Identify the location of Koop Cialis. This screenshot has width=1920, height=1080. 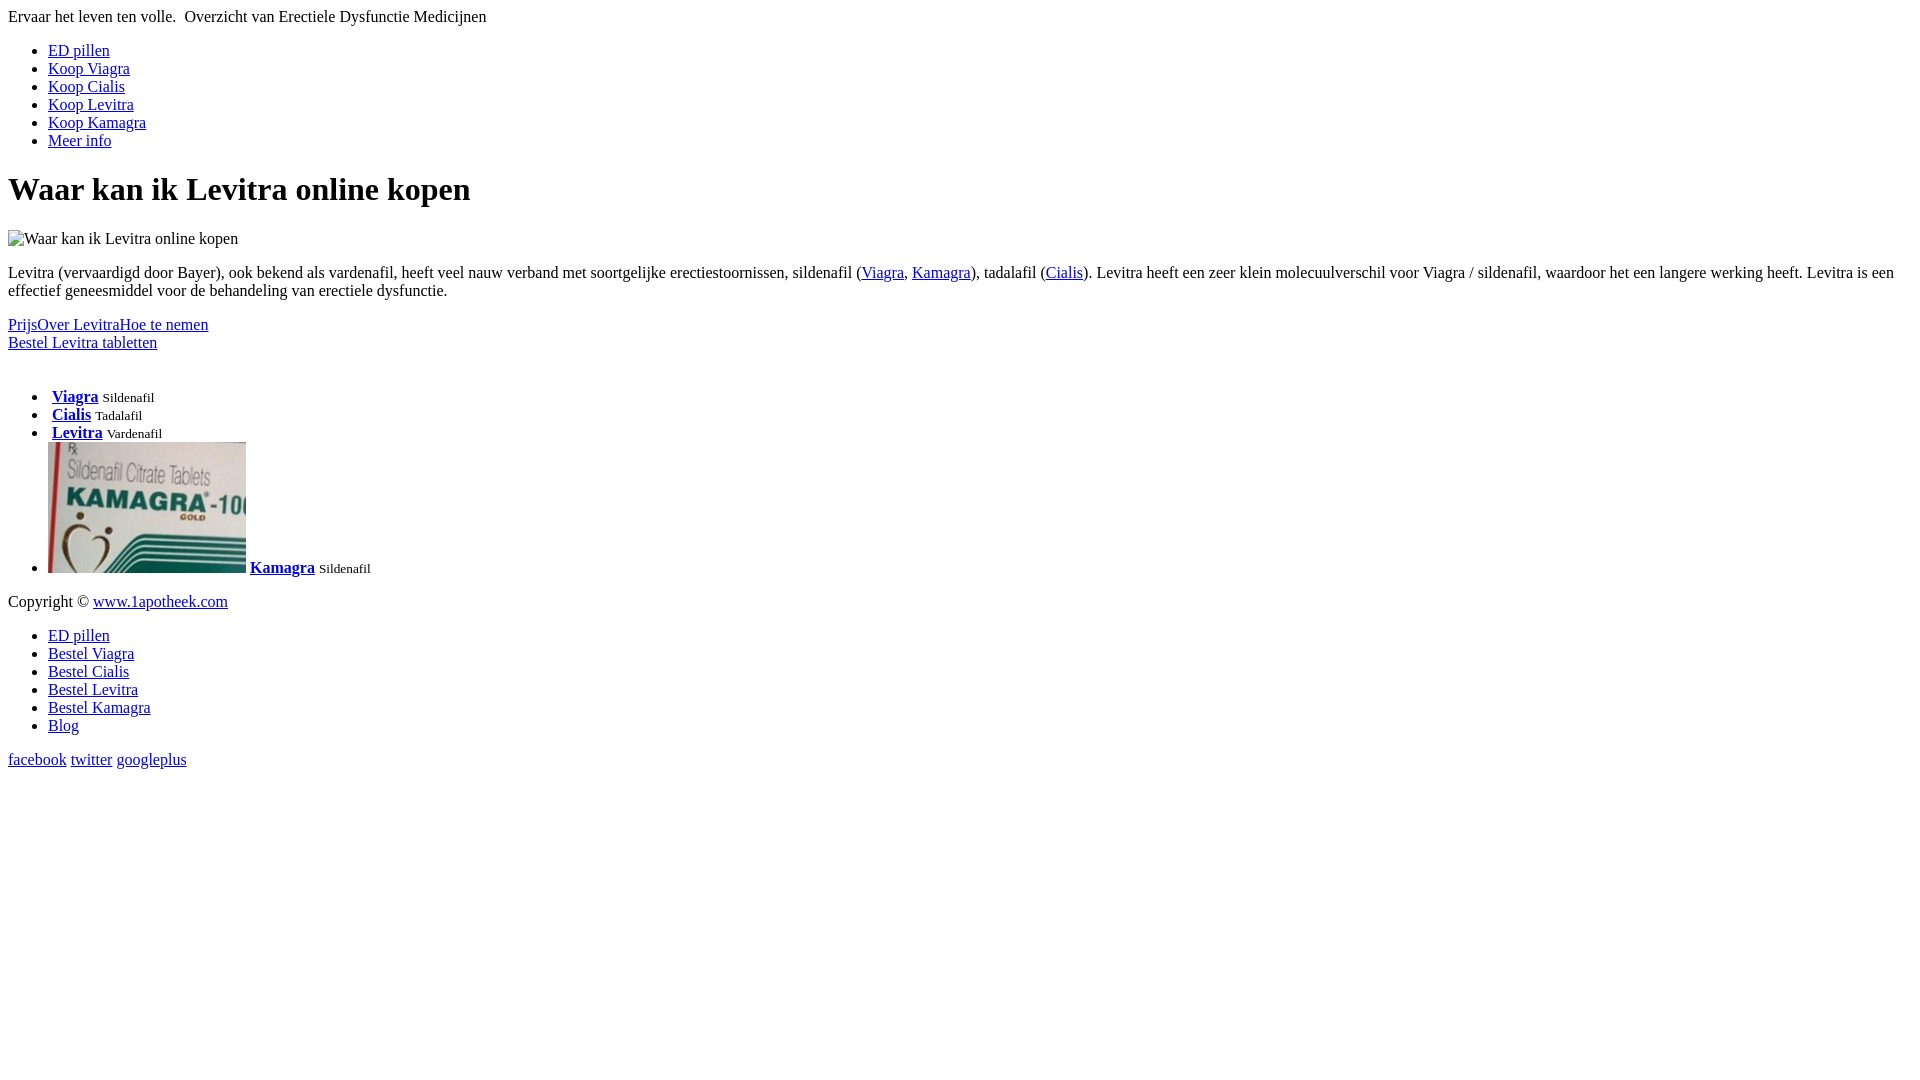
(86, 86).